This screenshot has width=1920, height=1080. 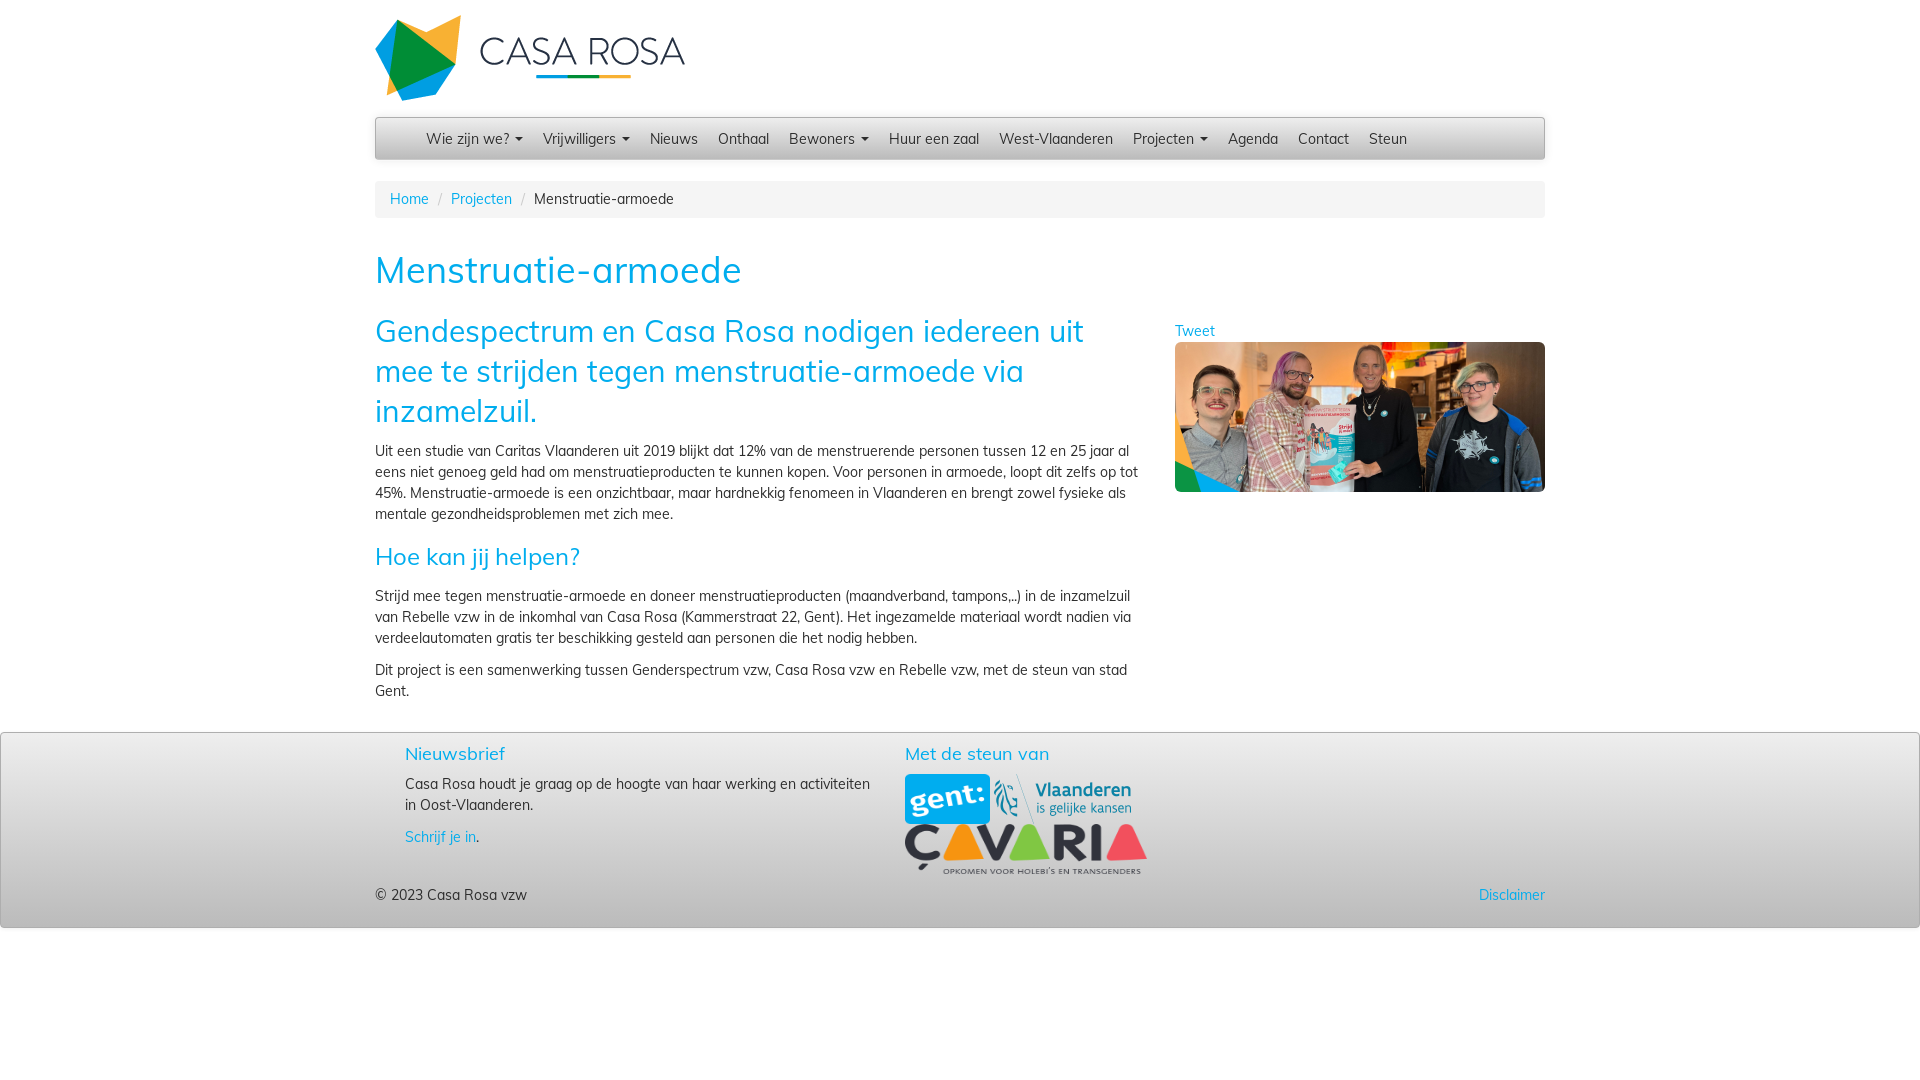 I want to click on Menstruatie-armoede, so click(x=1360, y=416).